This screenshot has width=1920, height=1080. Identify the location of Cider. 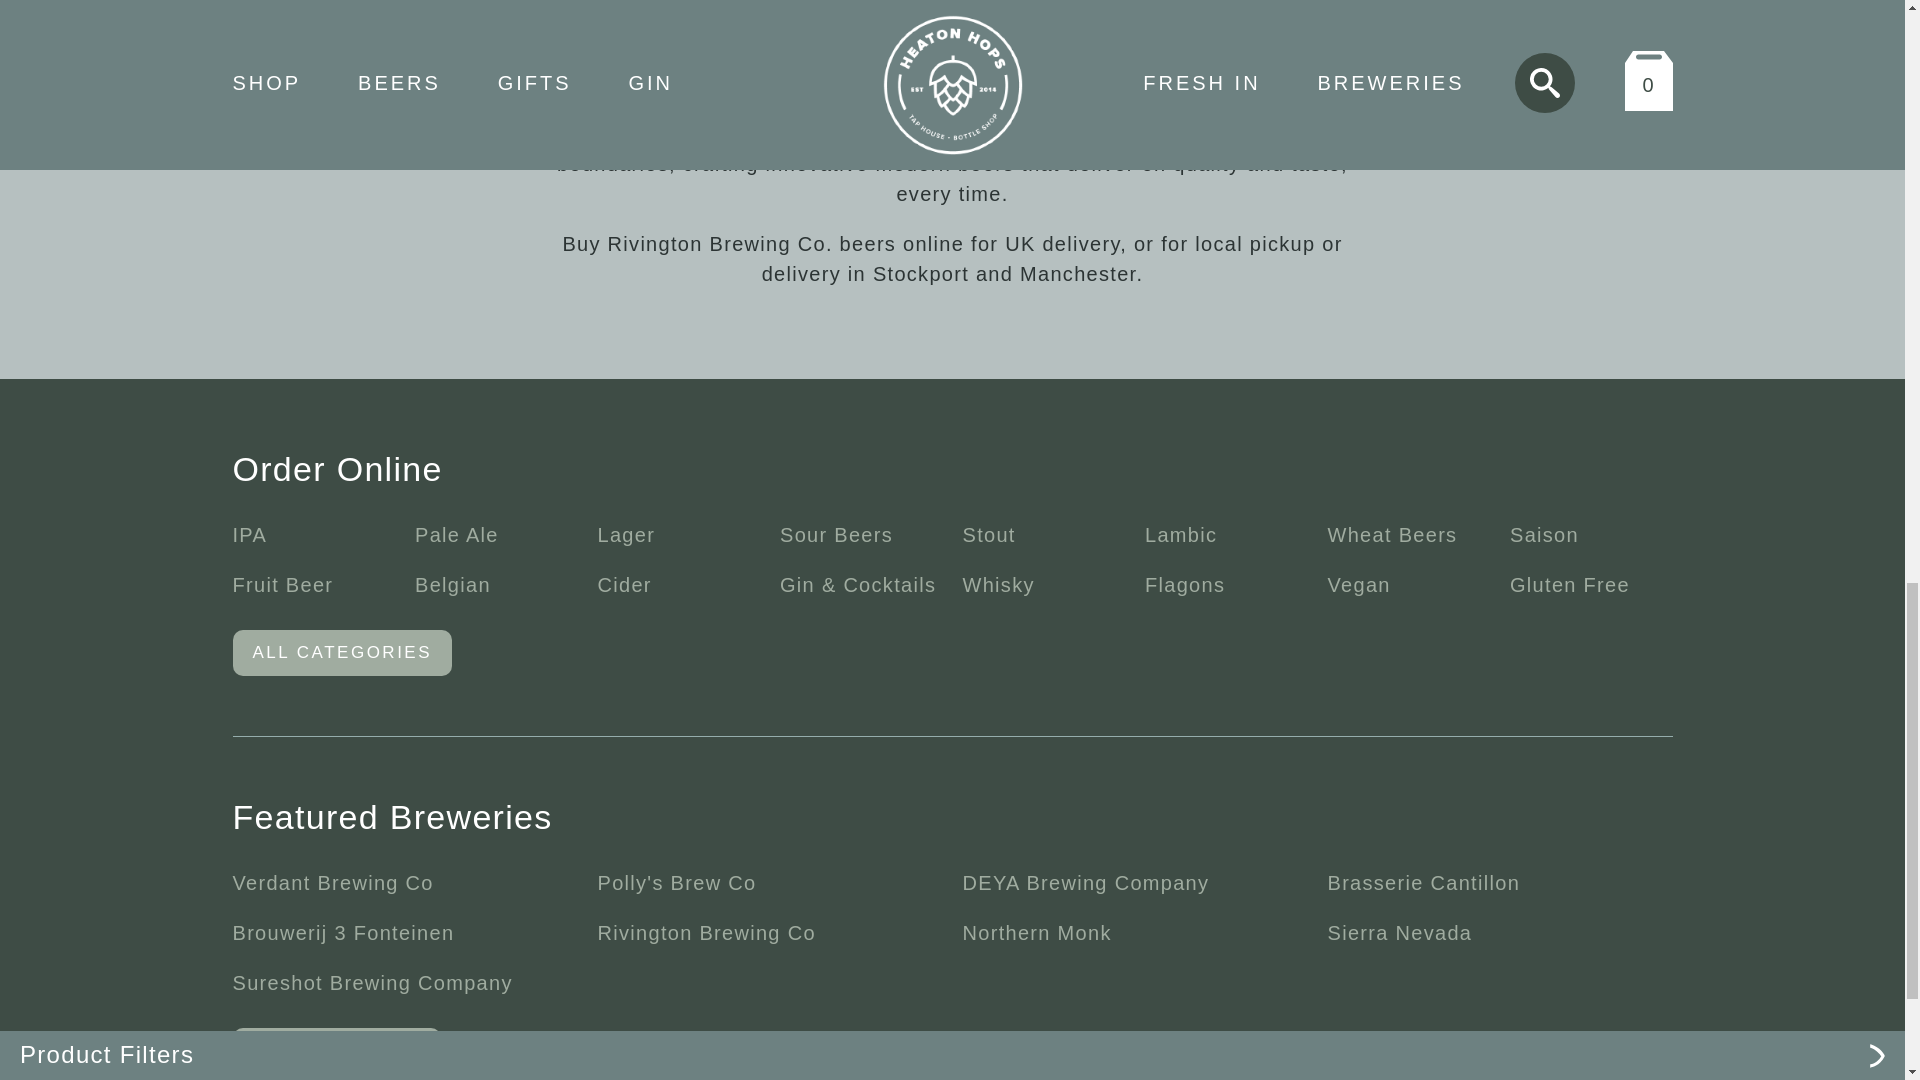
(624, 584).